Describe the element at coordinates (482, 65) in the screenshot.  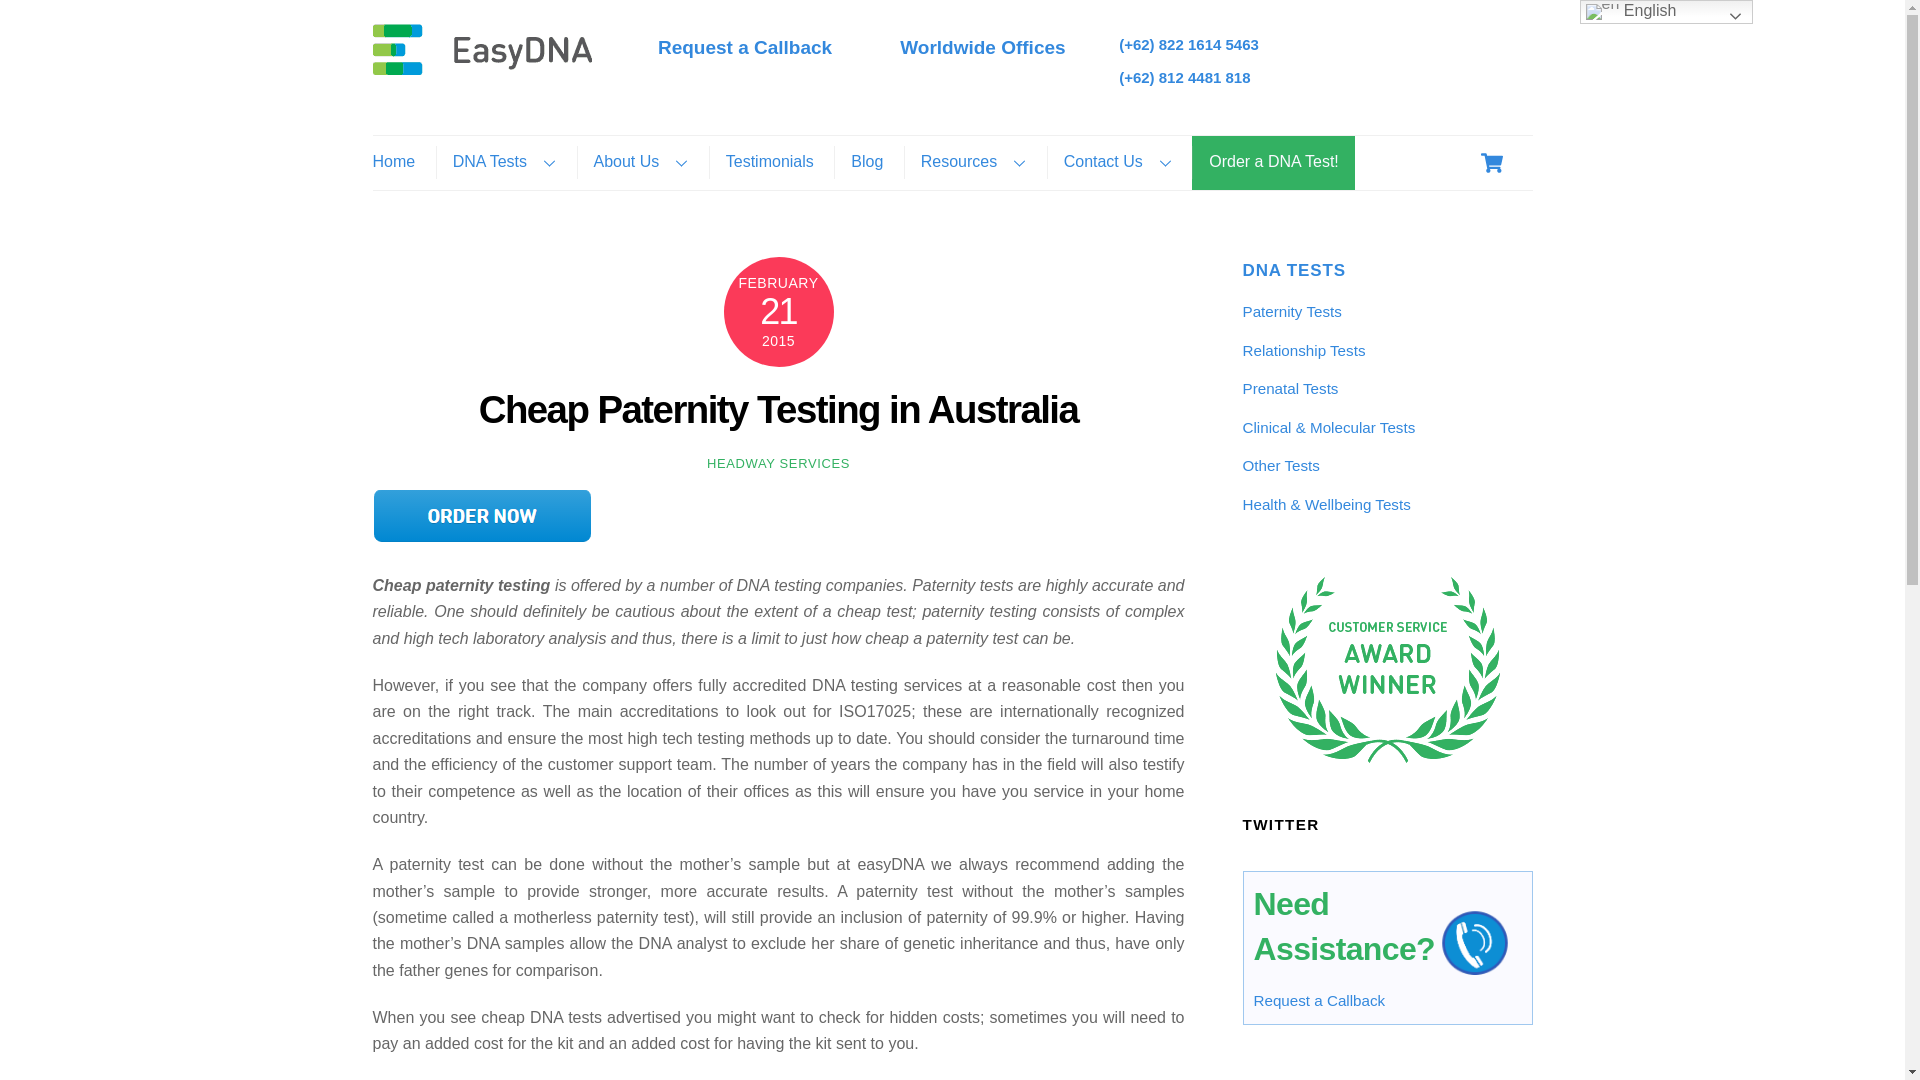
I see `EasyDNA ID` at that location.